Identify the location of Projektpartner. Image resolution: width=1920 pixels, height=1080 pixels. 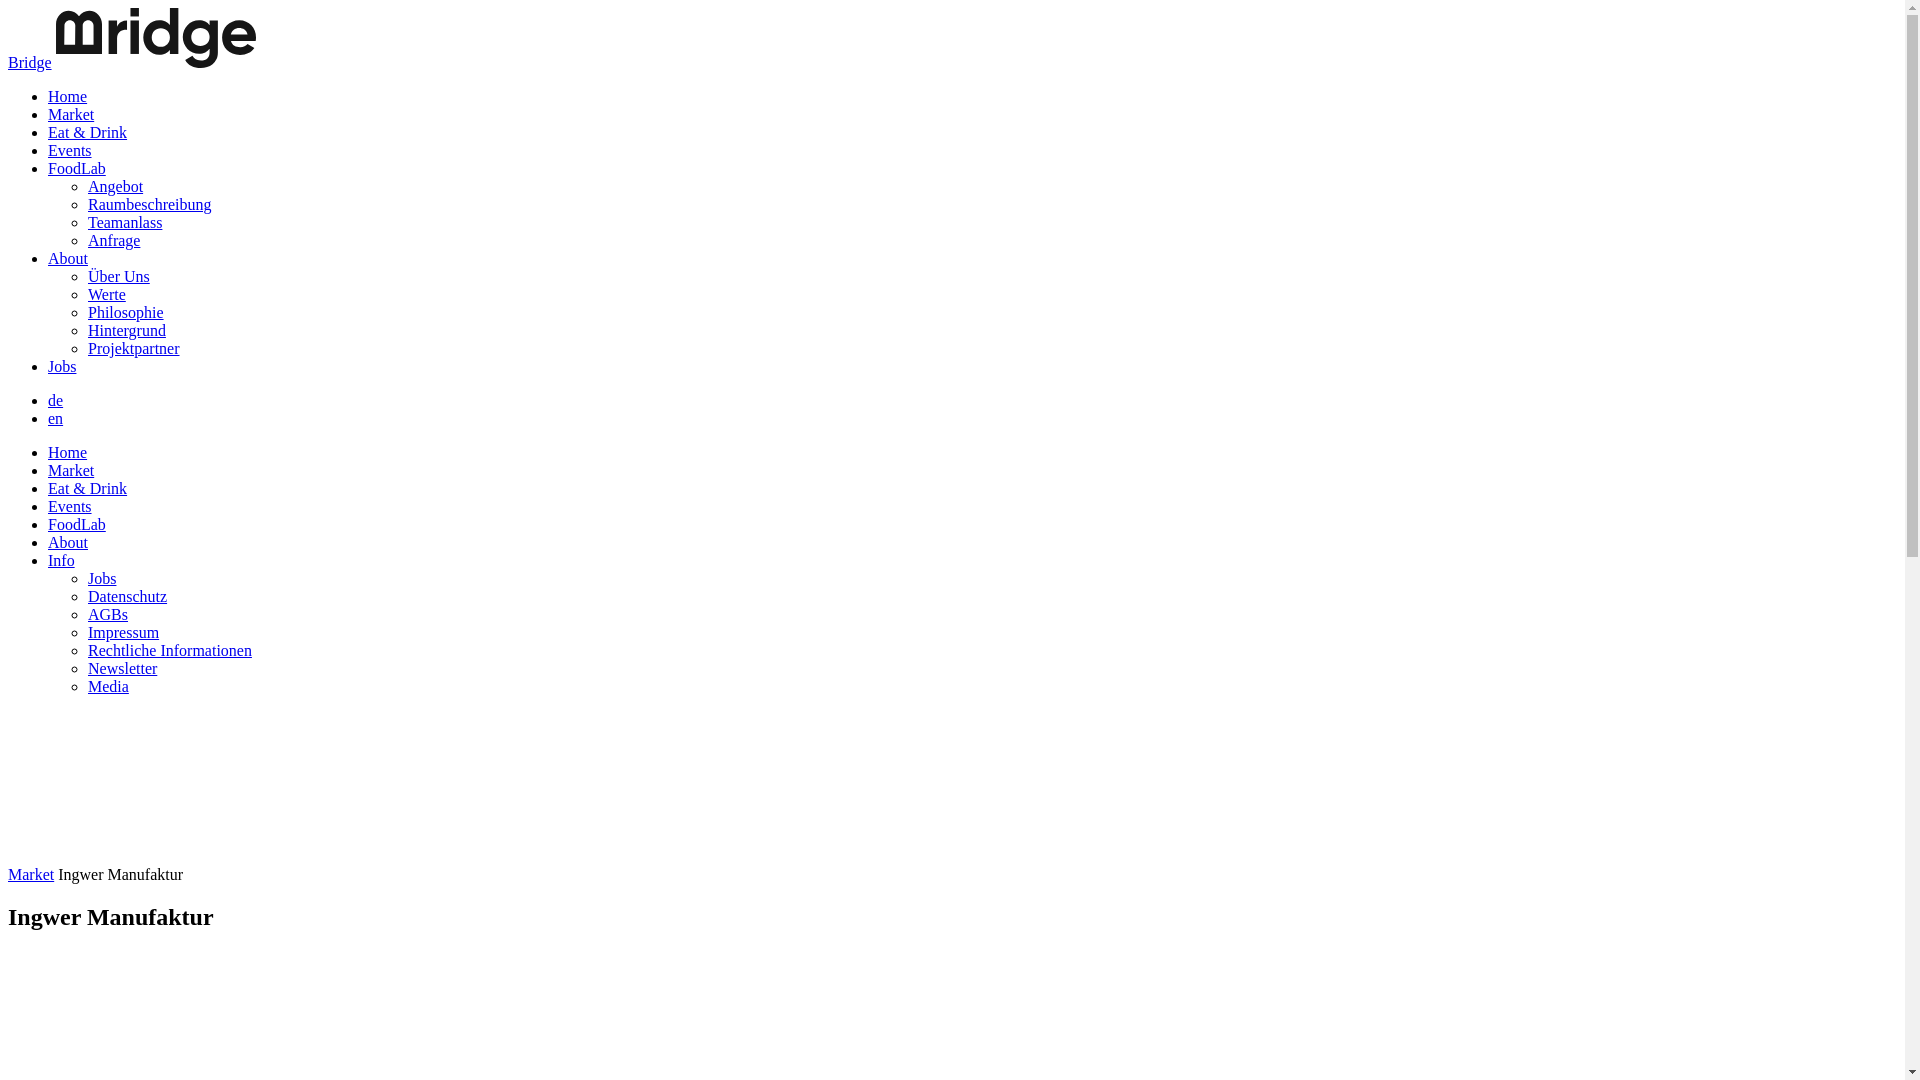
(134, 348).